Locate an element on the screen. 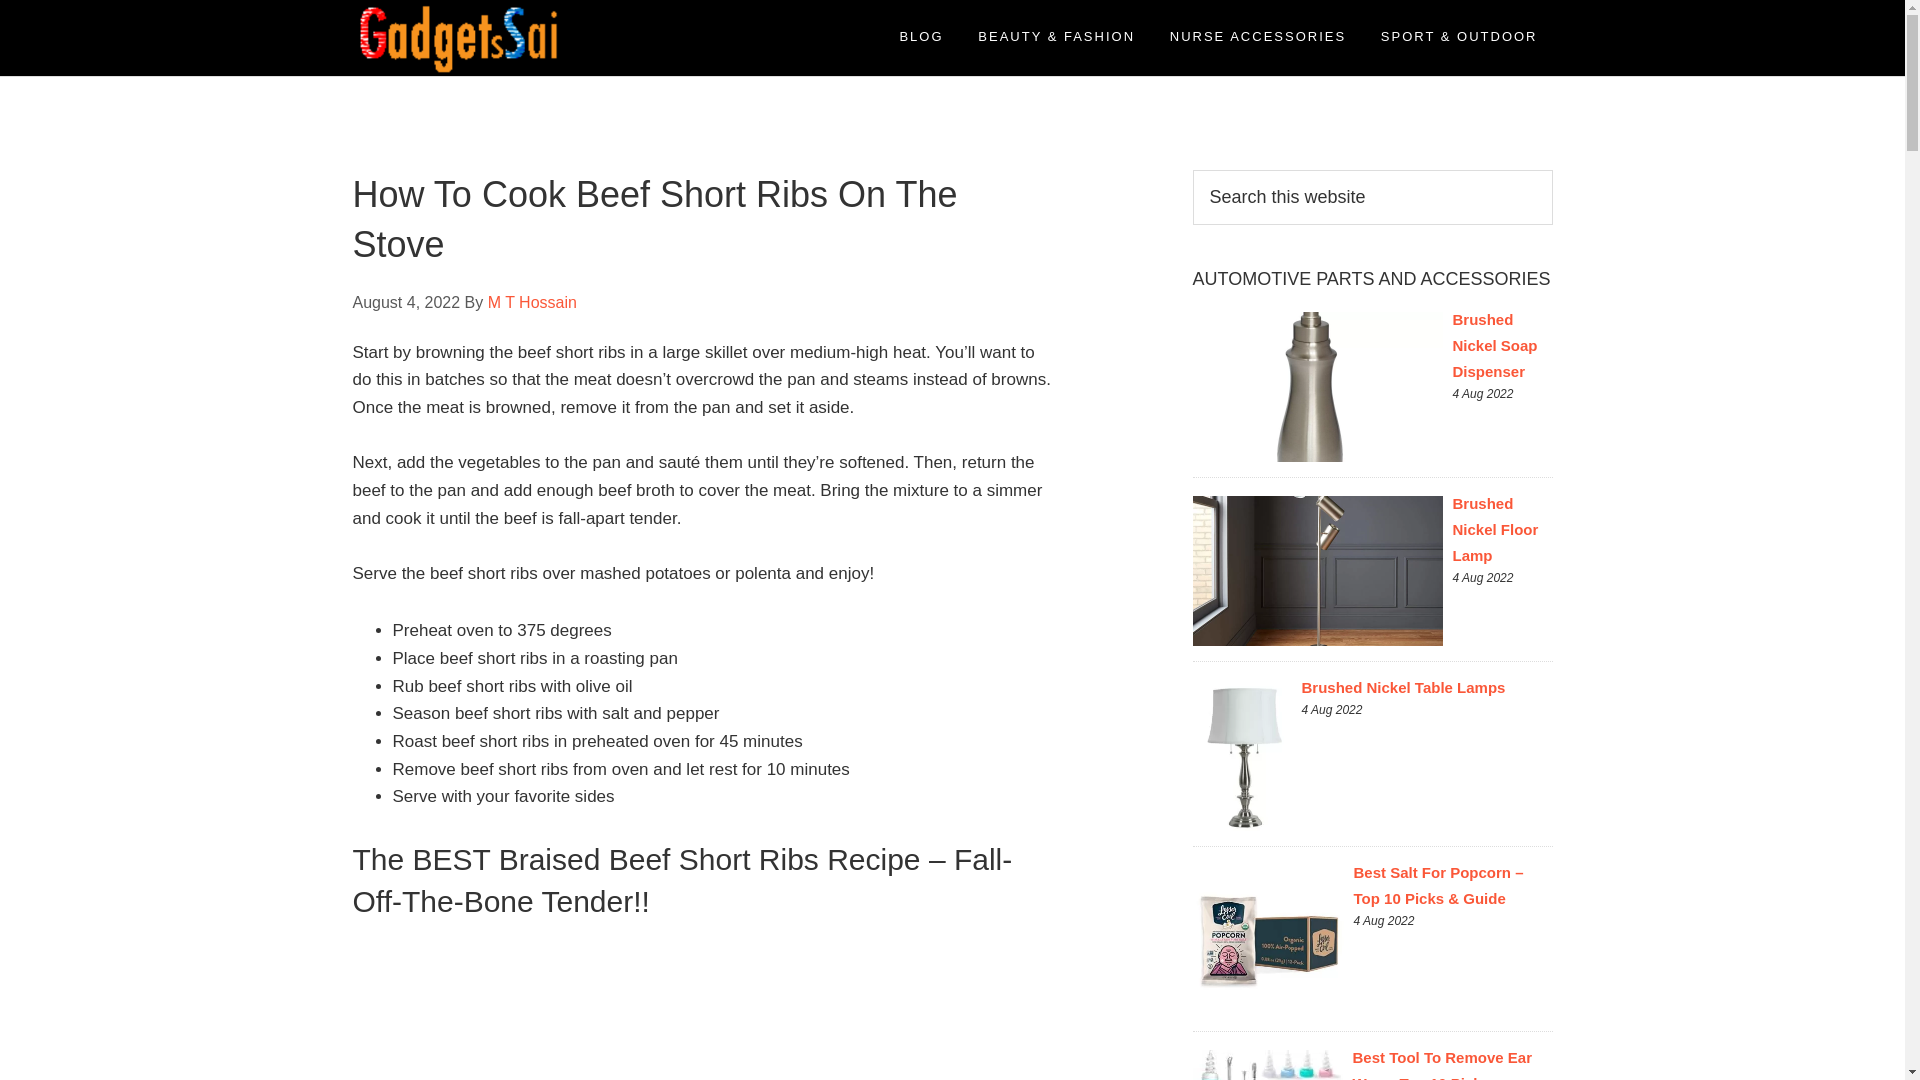  Brushed Nickel Table Lamps is located at coordinates (1403, 687).